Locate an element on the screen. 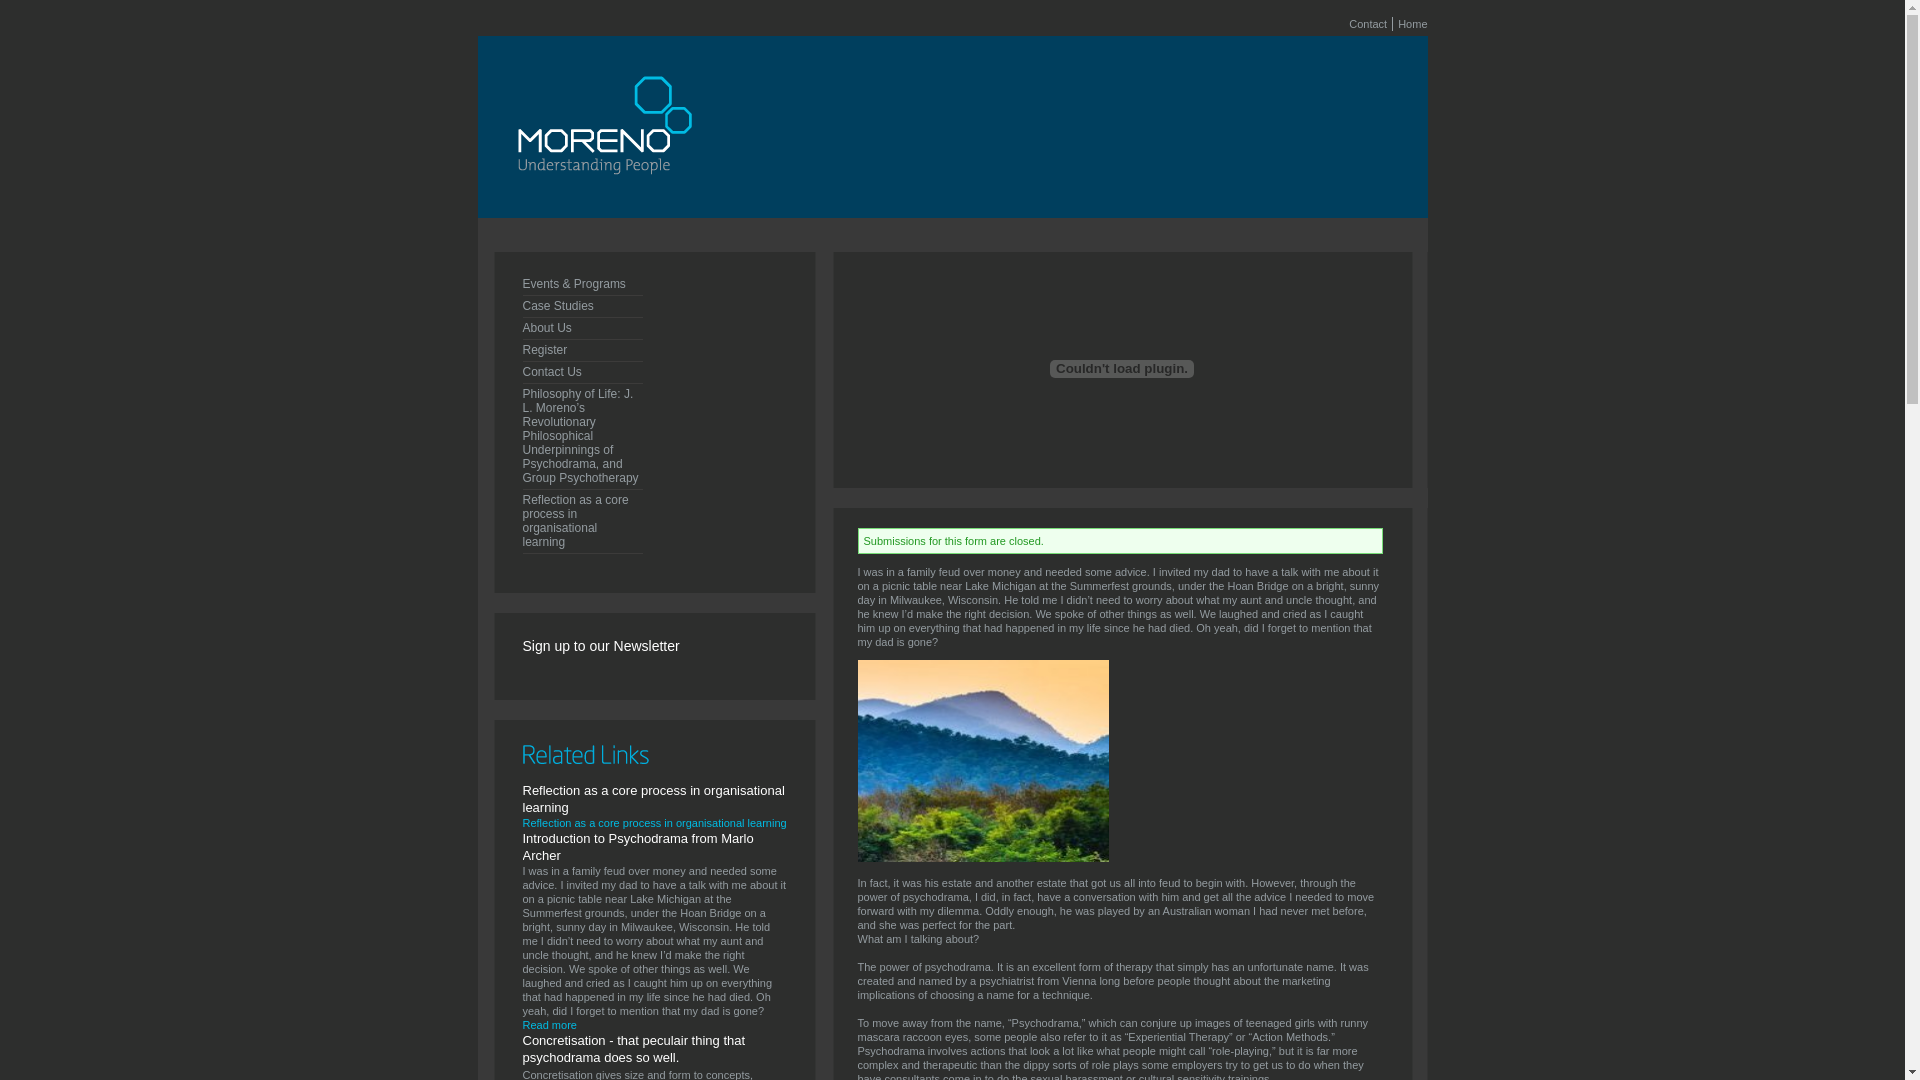  Case Studies is located at coordinates (582, 306).